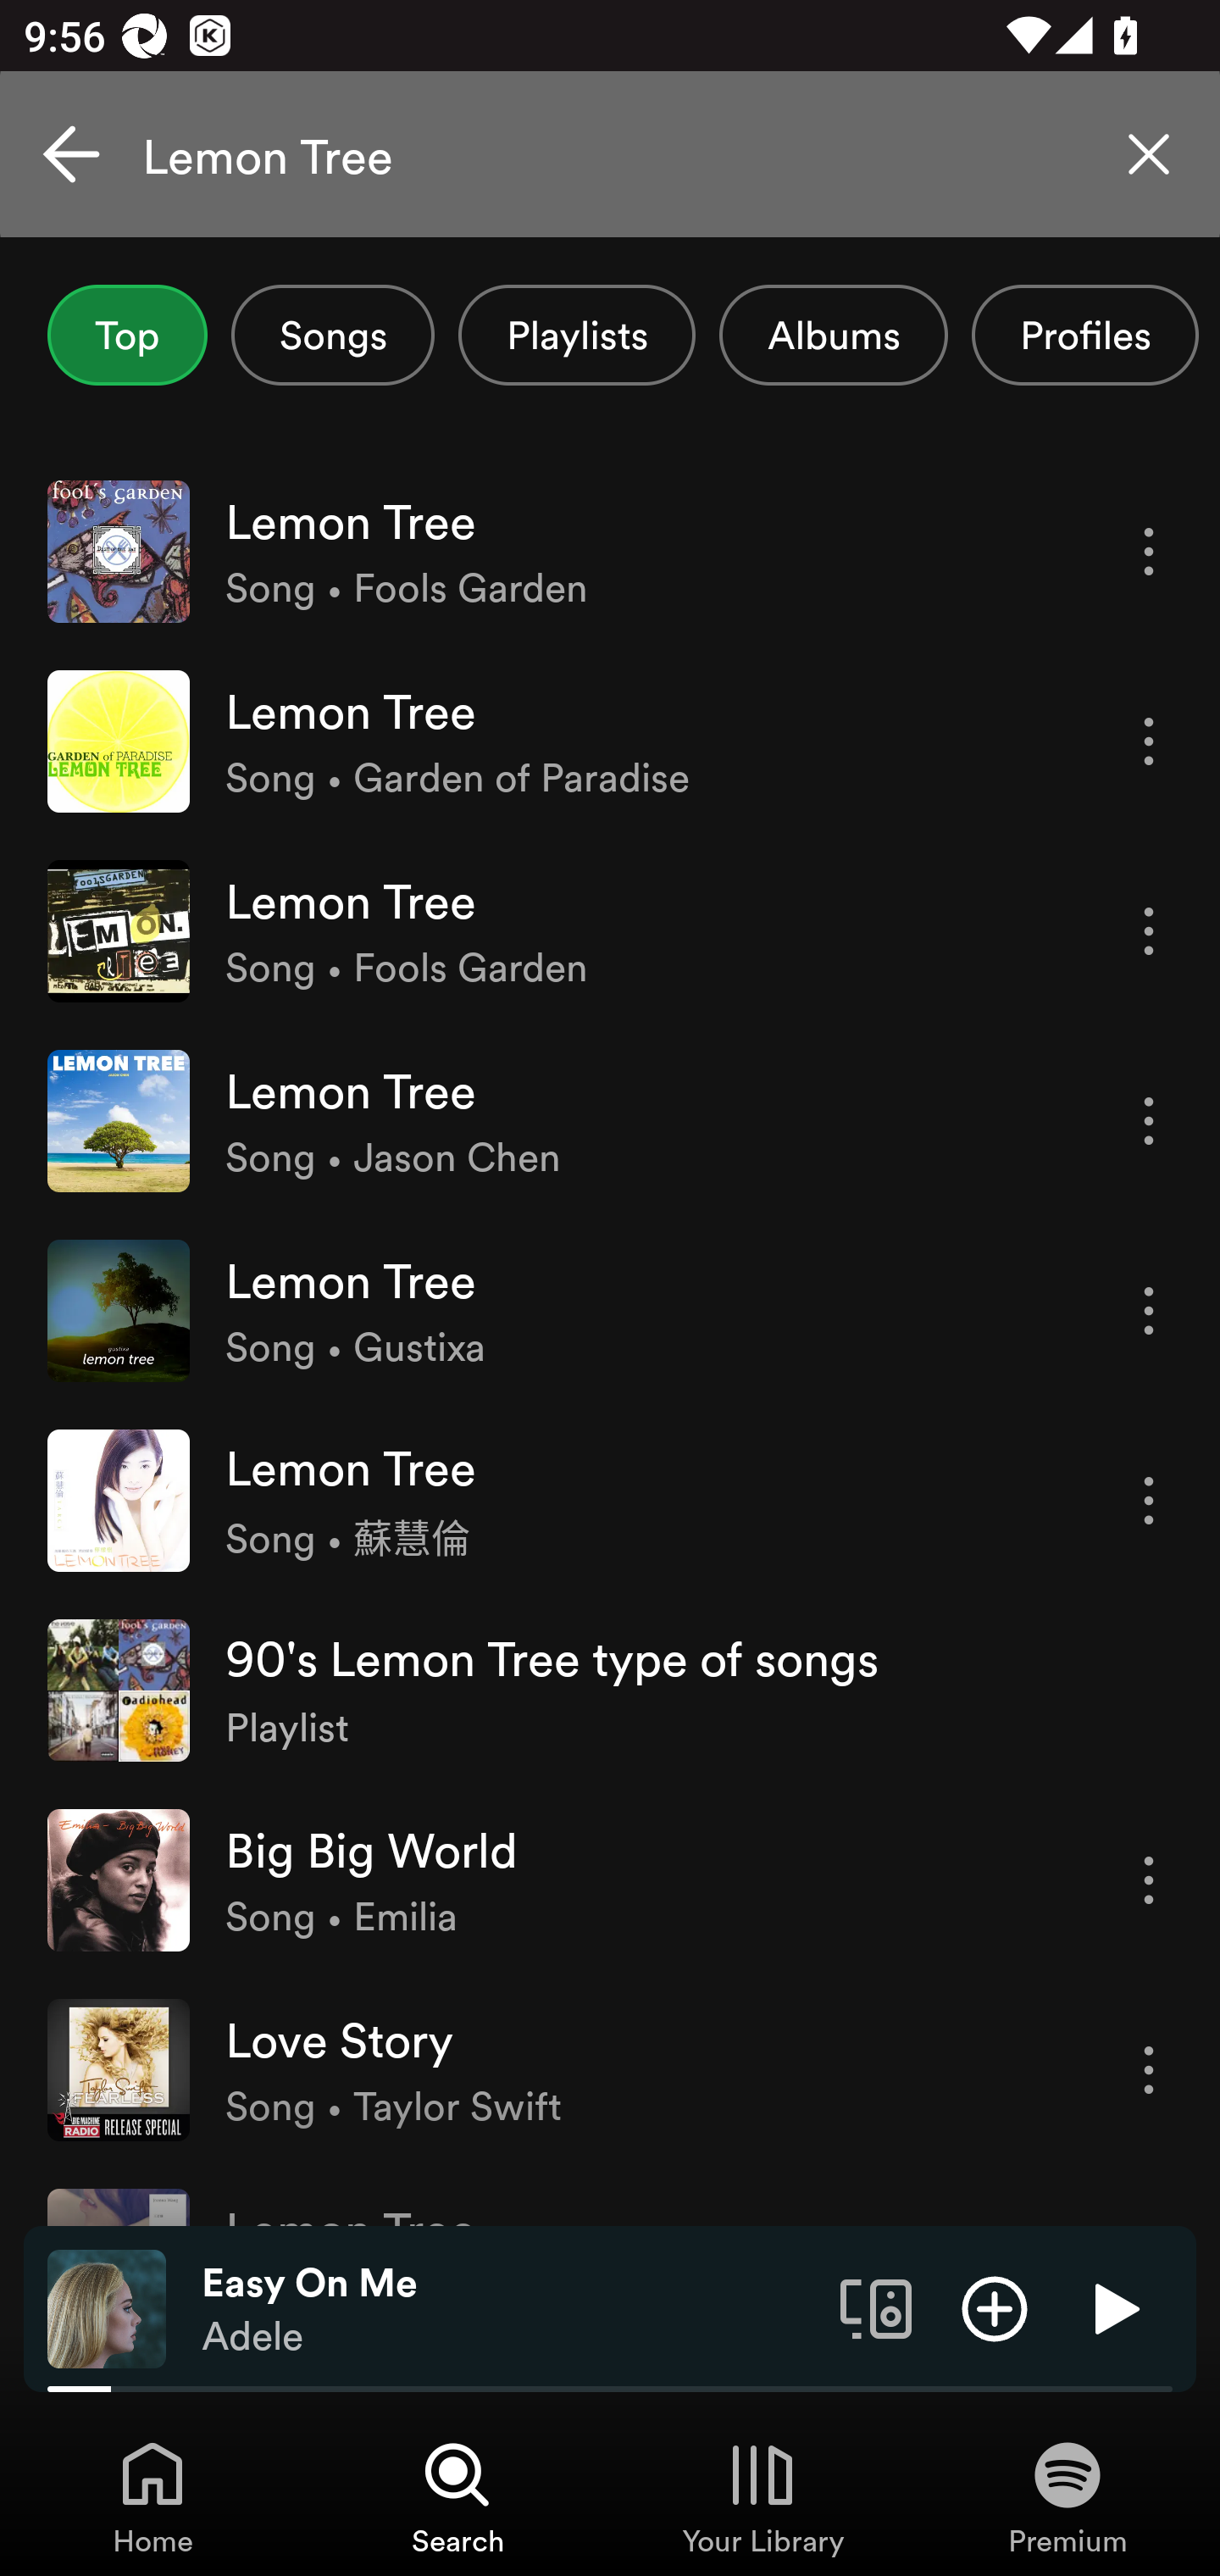 Image resolution: width=1220 pixels, height=2576 pixels. Describe the element at coordinates (1113, 2307) in the screenshot. I see `Play` at that location.